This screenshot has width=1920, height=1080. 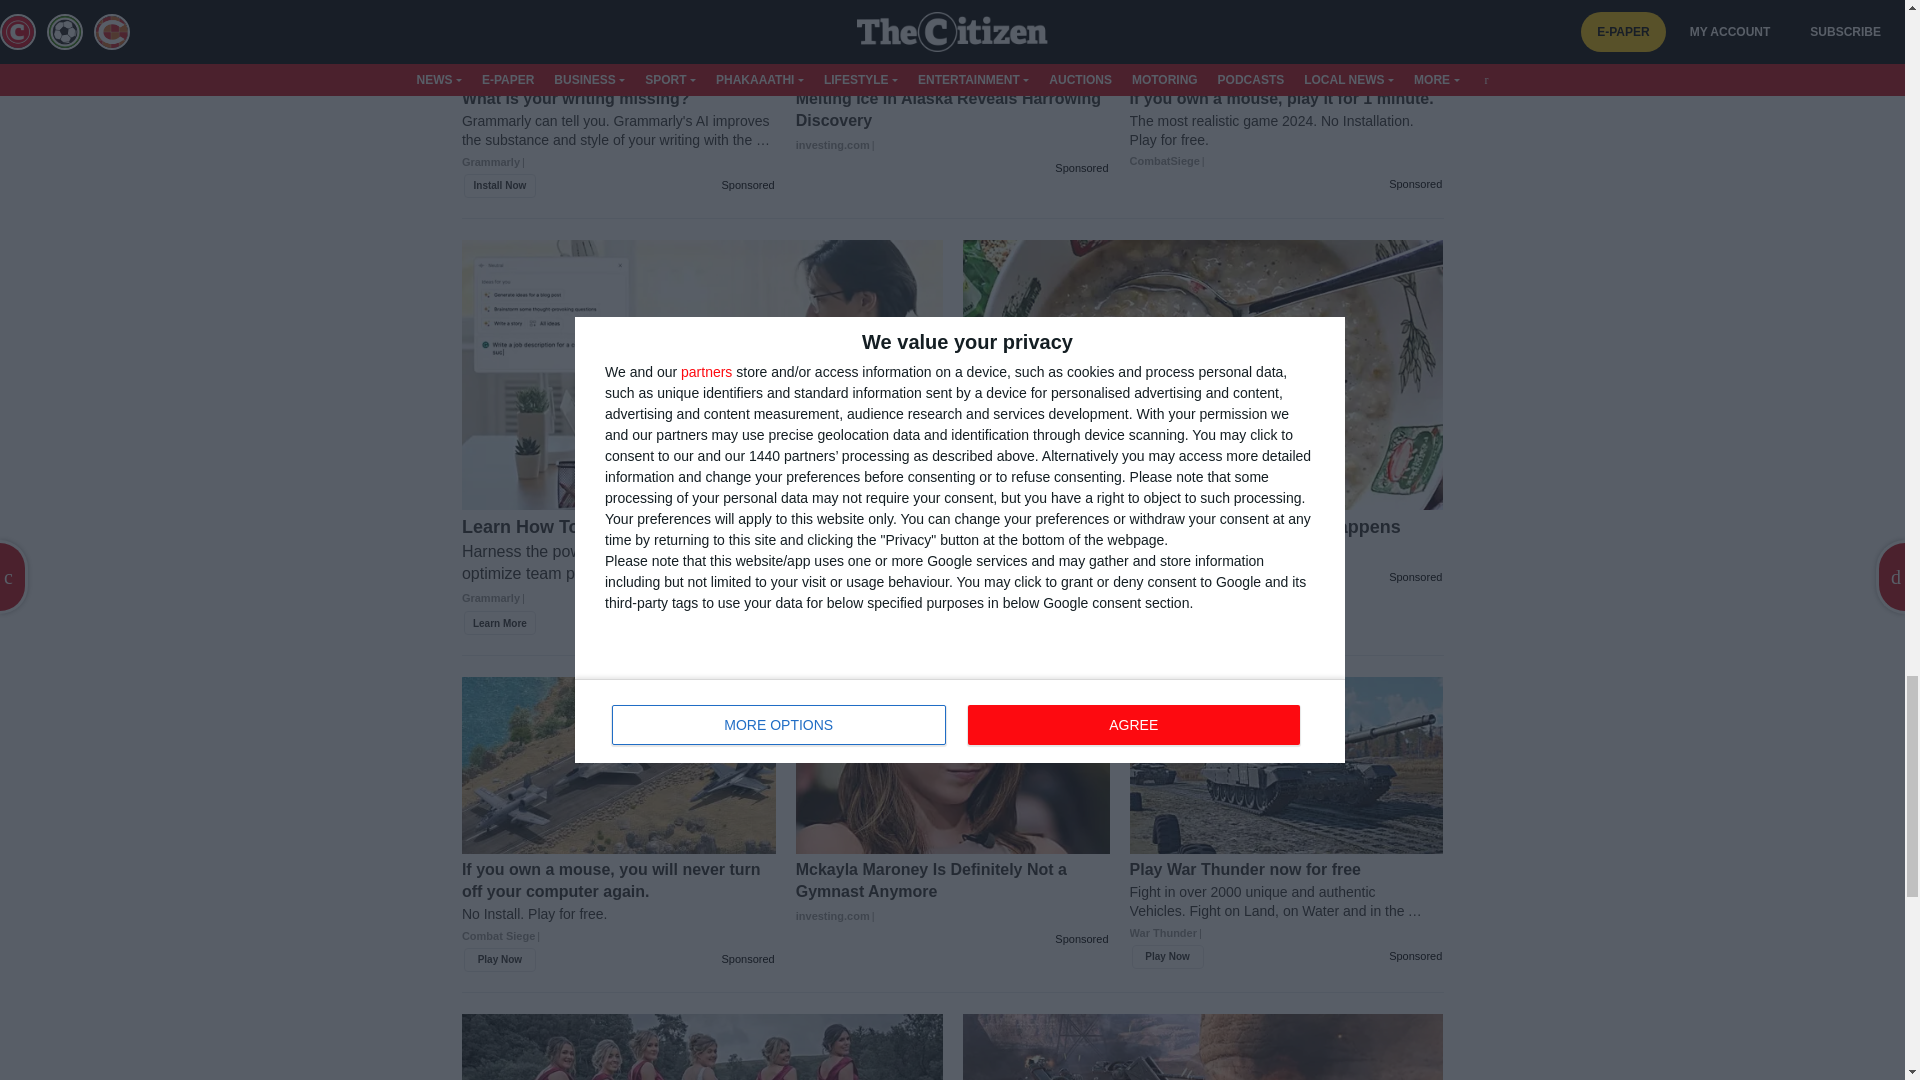 I want to click on What is your writing missing?, so click(x=618, y=139).